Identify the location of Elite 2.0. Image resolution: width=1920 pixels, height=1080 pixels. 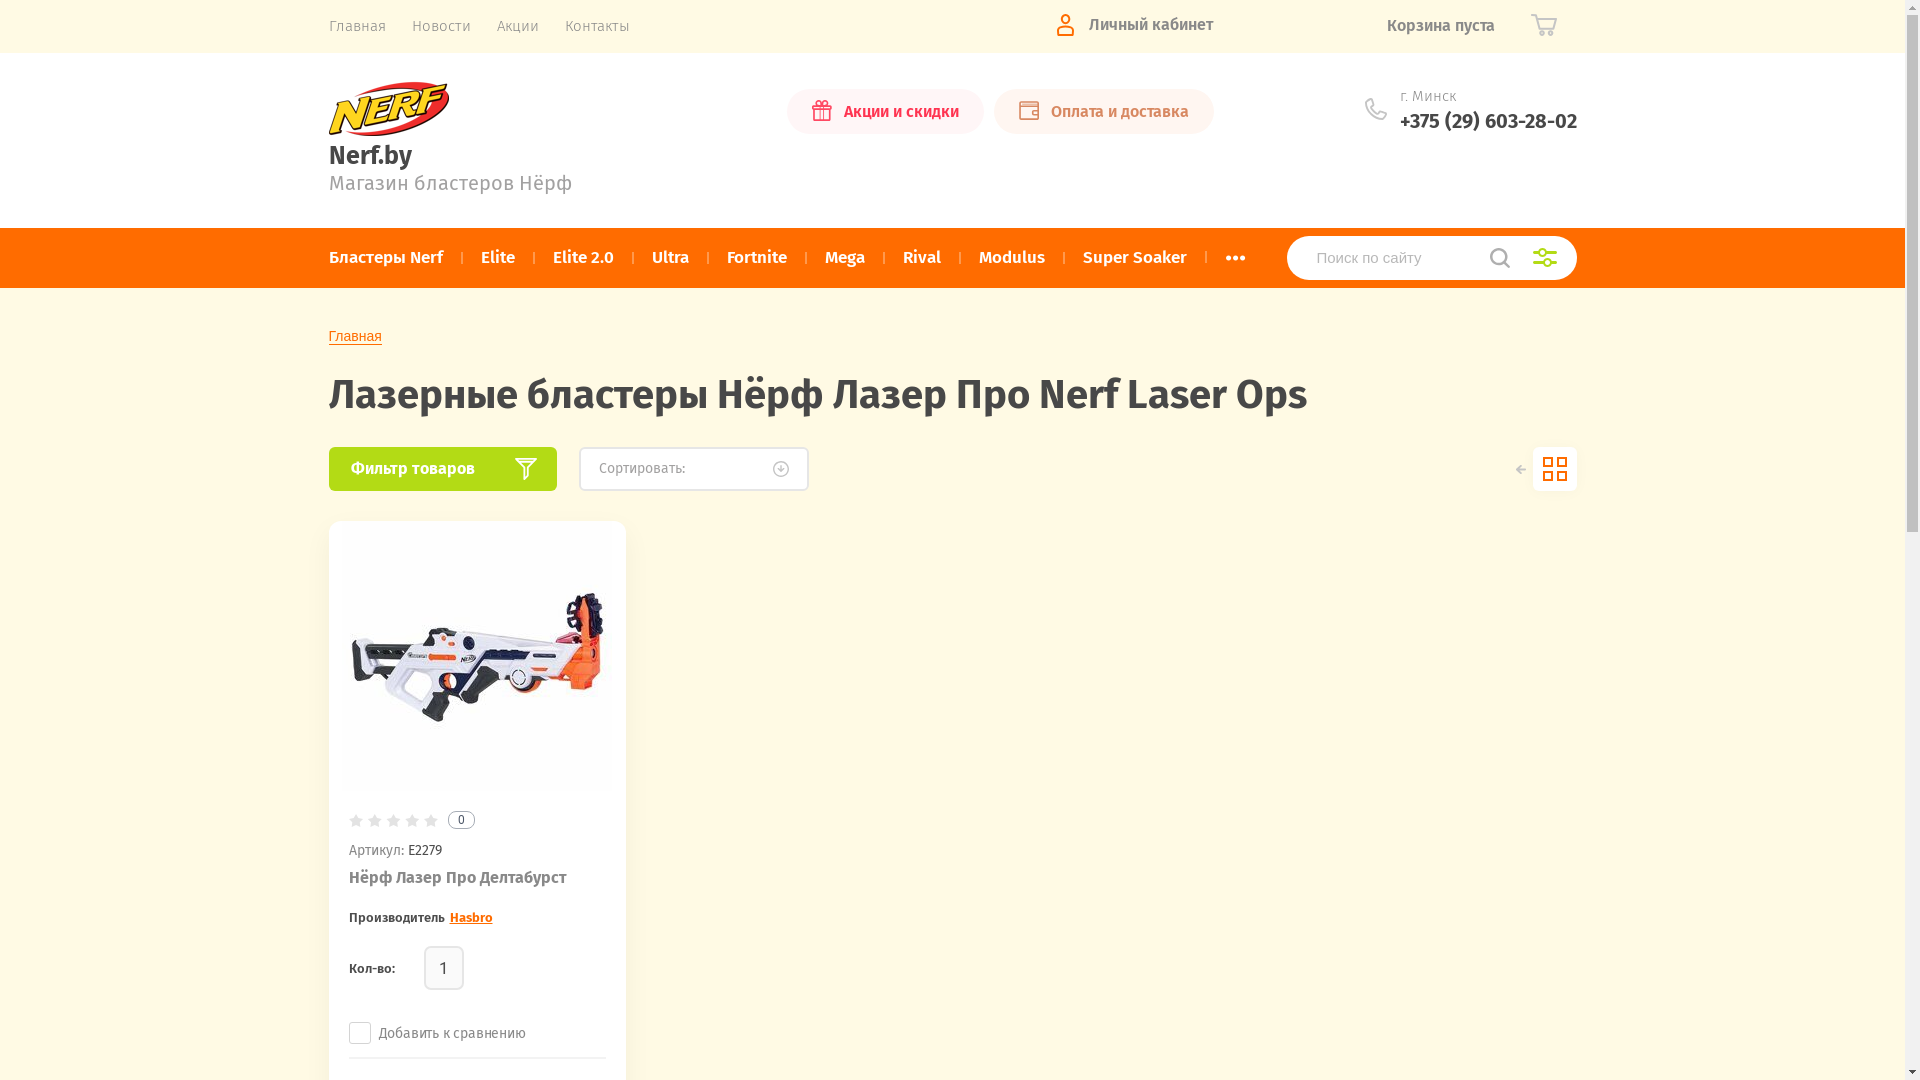
(584, 258).